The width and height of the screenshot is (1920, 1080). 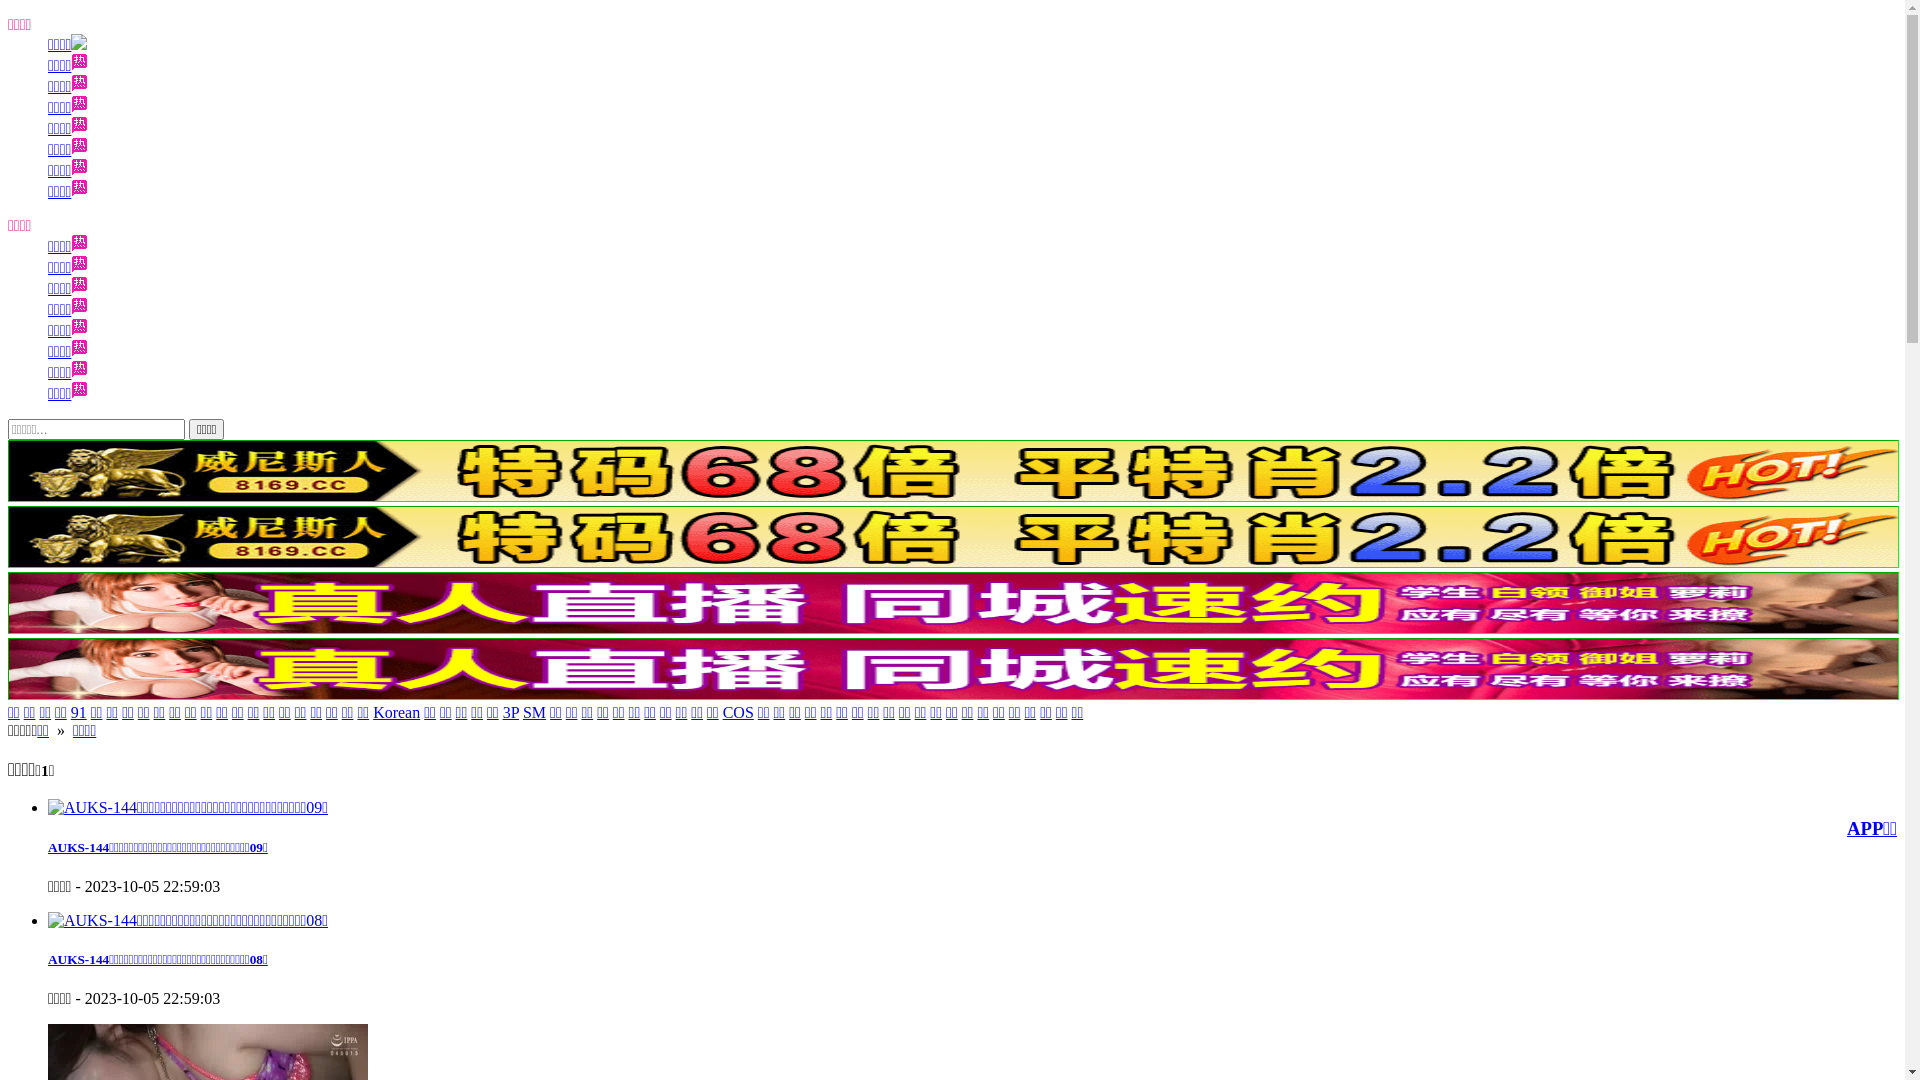 I want to click on 3P, so click(x=511, y=712).